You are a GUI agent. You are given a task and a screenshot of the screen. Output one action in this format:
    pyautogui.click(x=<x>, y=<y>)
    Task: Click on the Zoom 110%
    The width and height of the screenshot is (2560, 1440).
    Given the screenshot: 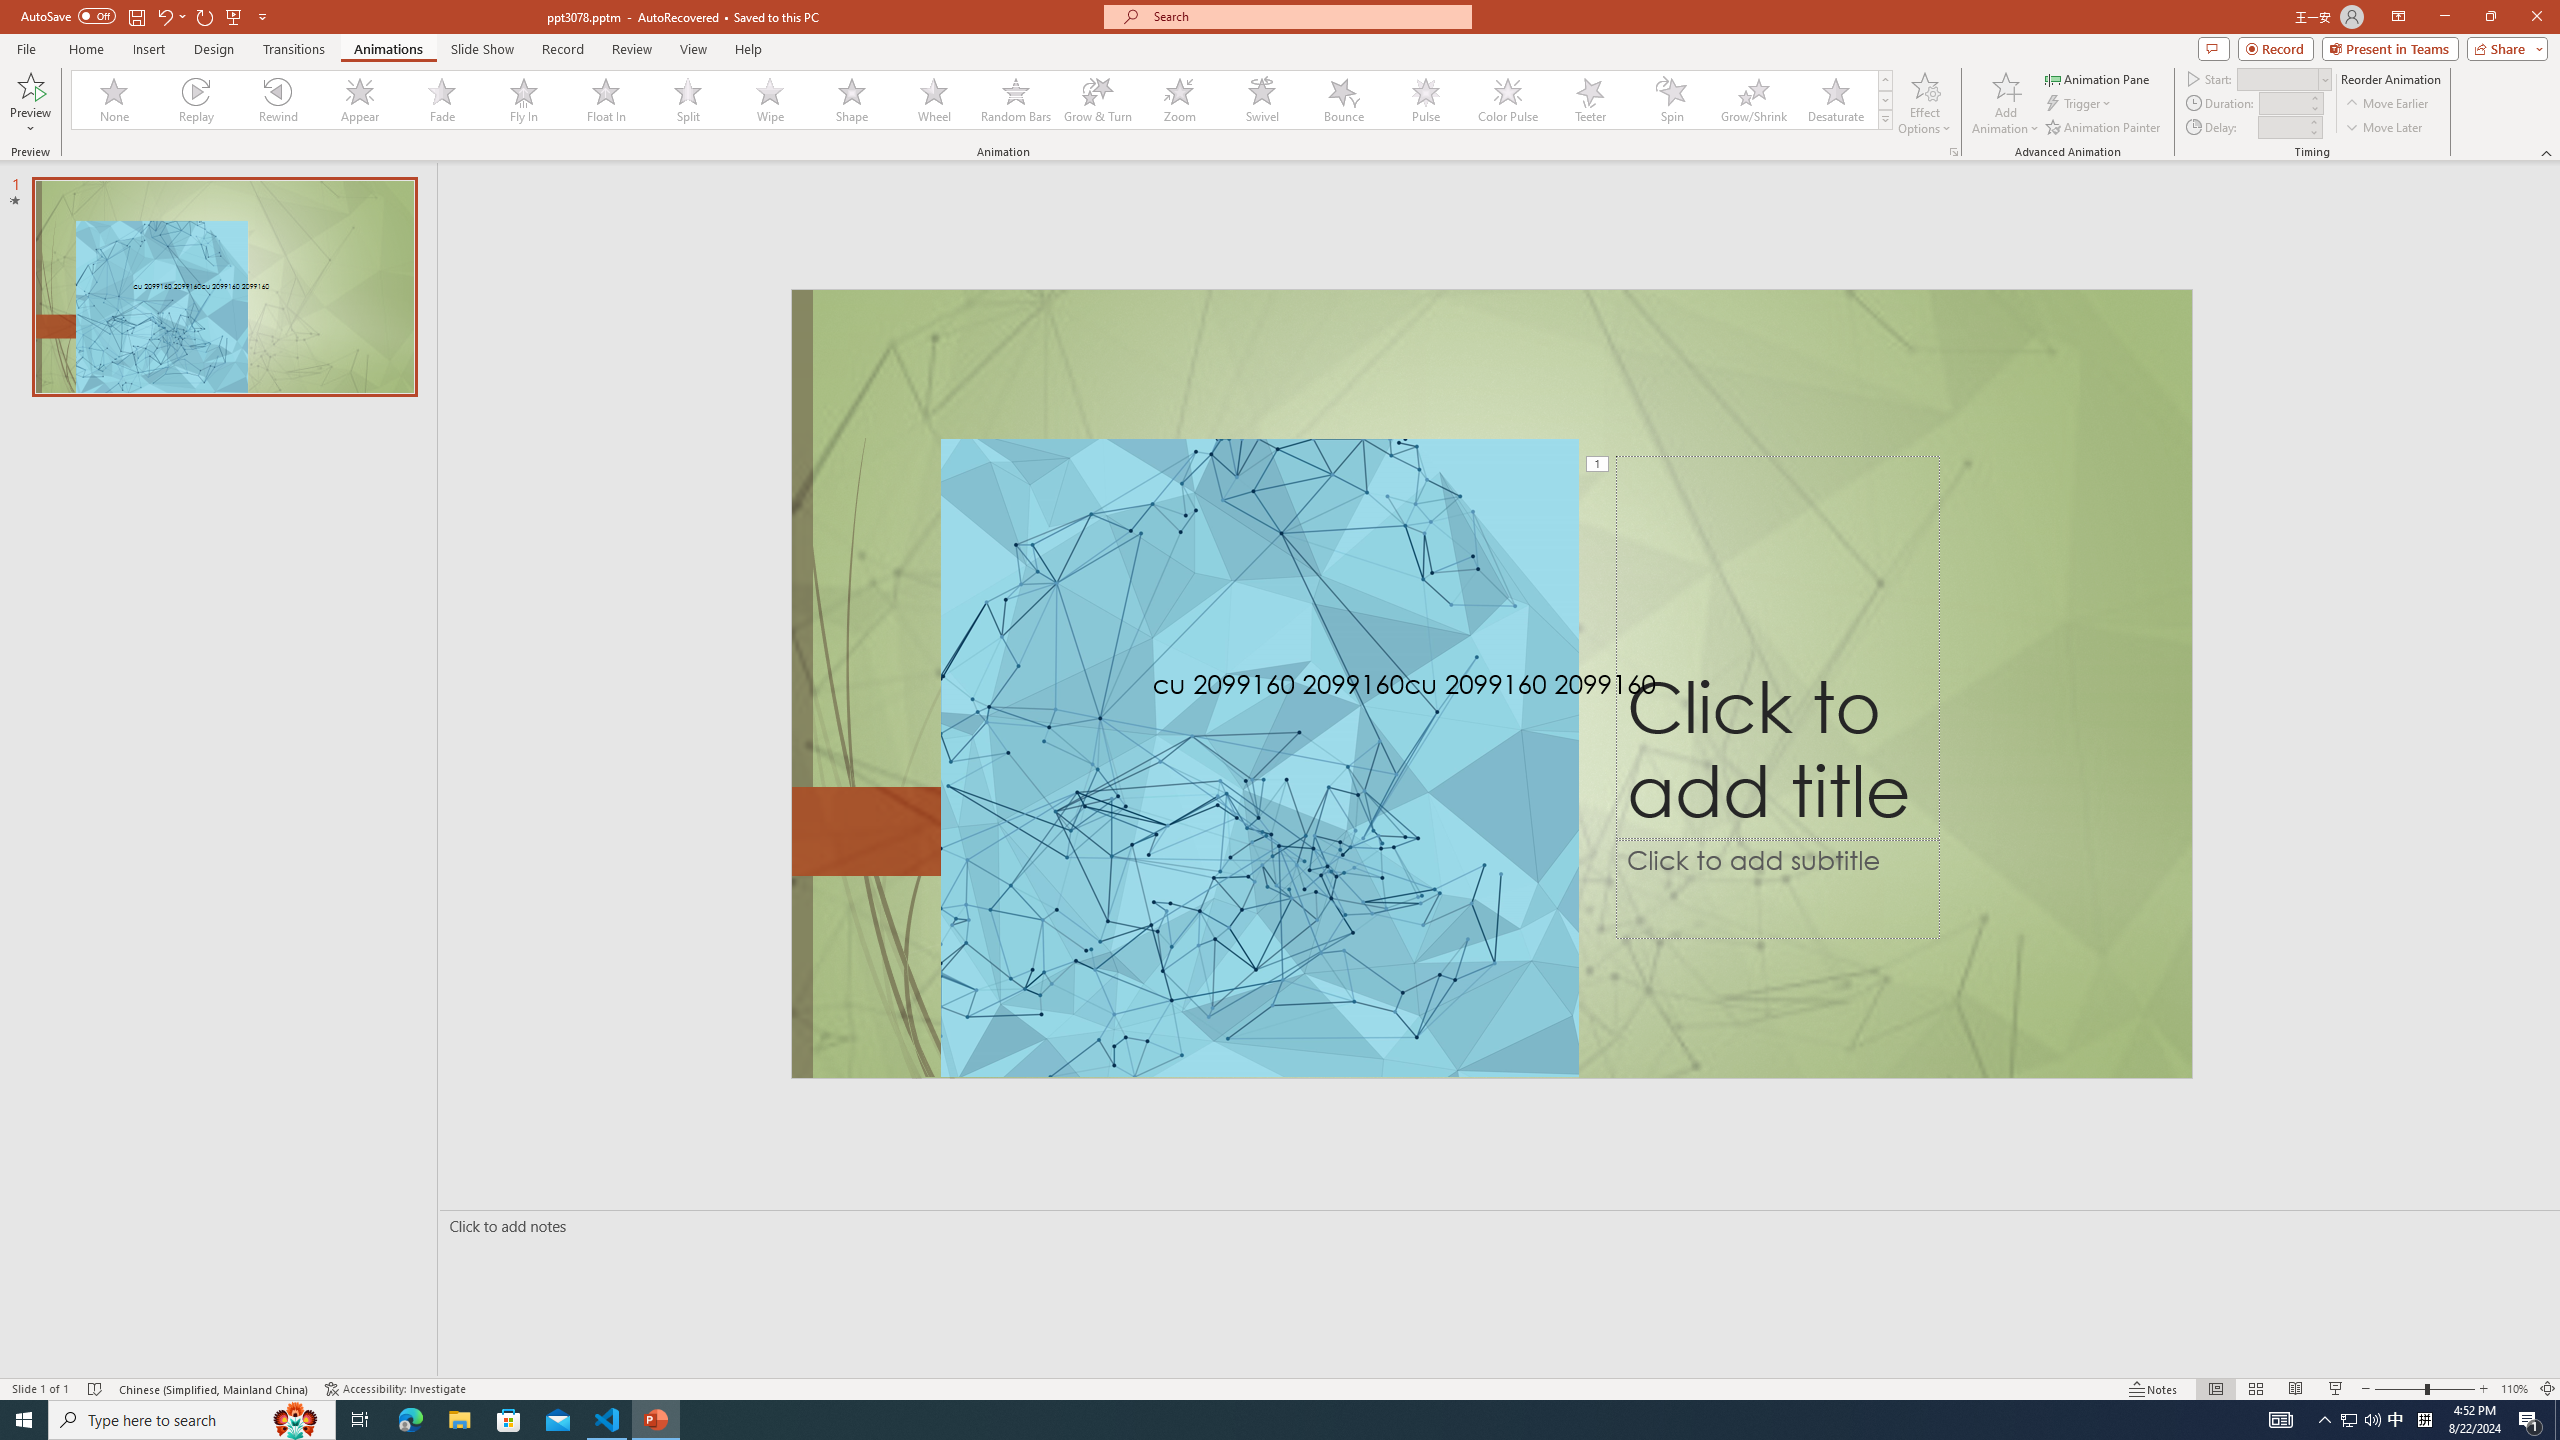 What is the action you would take?
    pyautogui.click(x=2514, y=1389)
    